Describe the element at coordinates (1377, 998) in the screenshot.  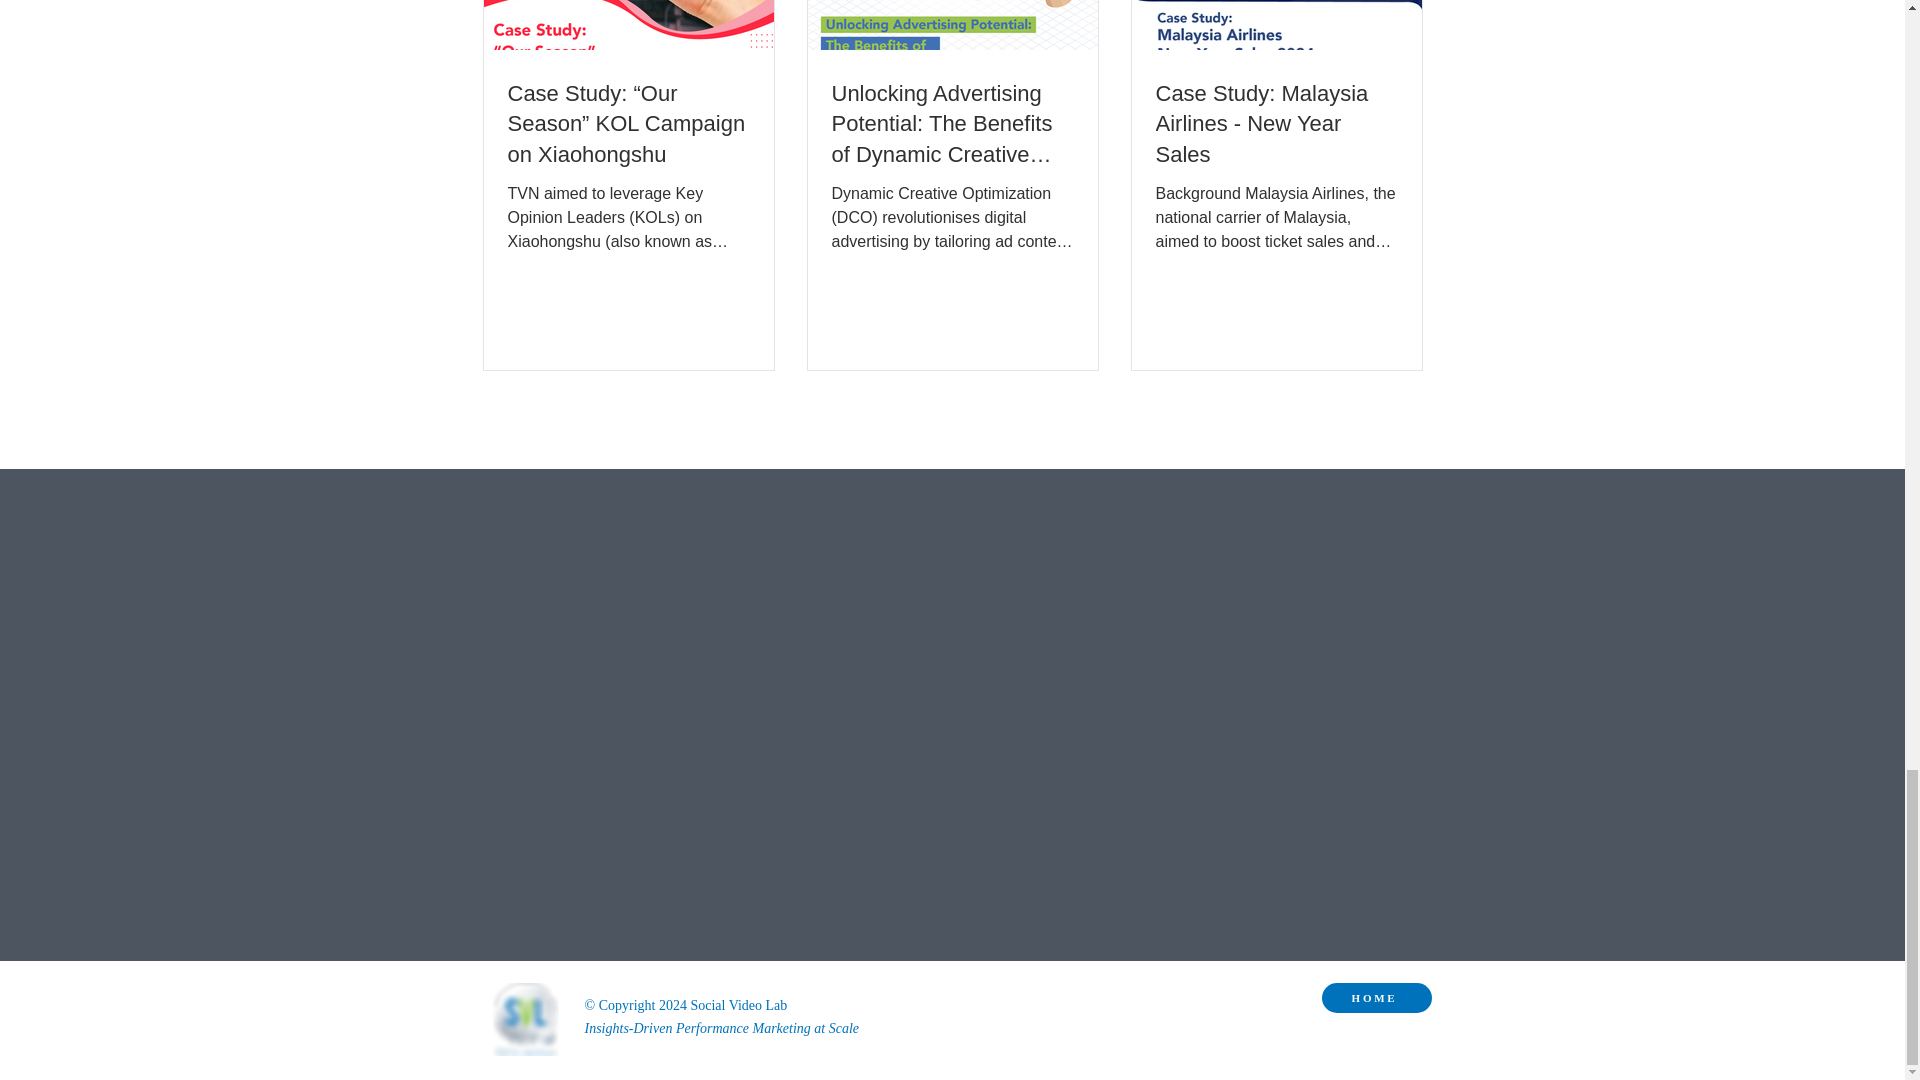
I see `HOME` at that location.